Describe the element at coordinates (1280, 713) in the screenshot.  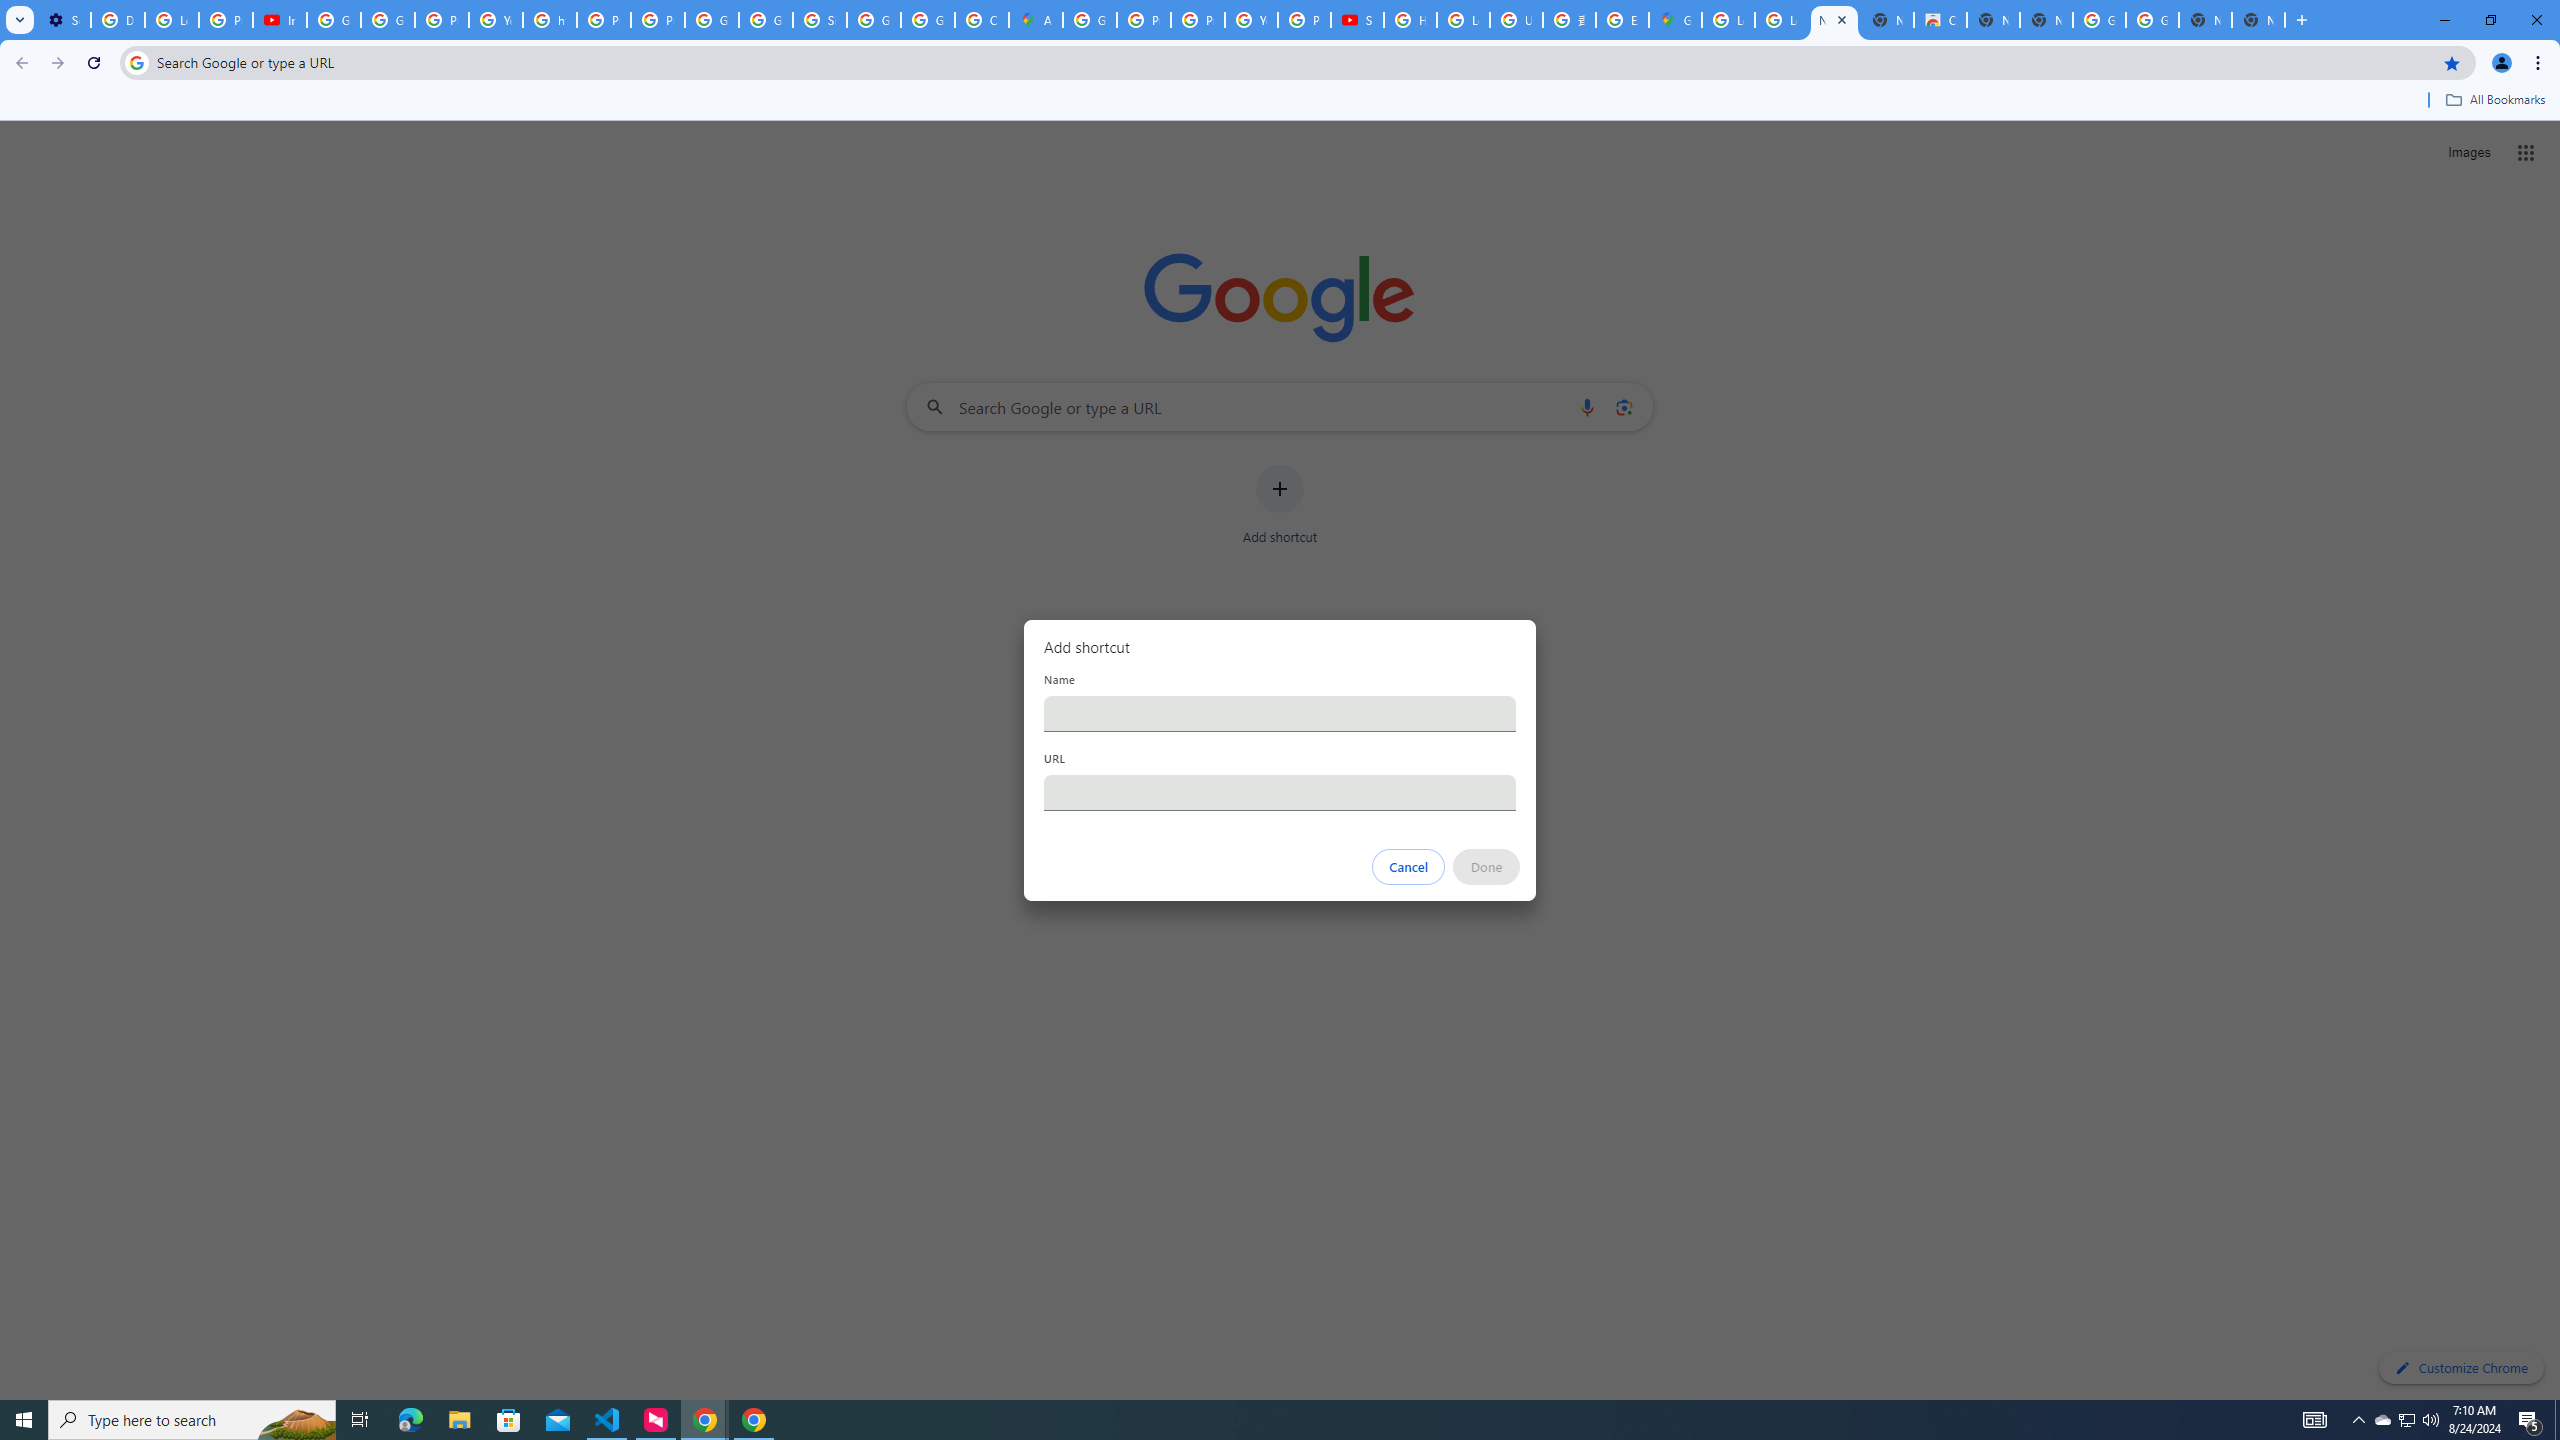
I see `Name` at that location.